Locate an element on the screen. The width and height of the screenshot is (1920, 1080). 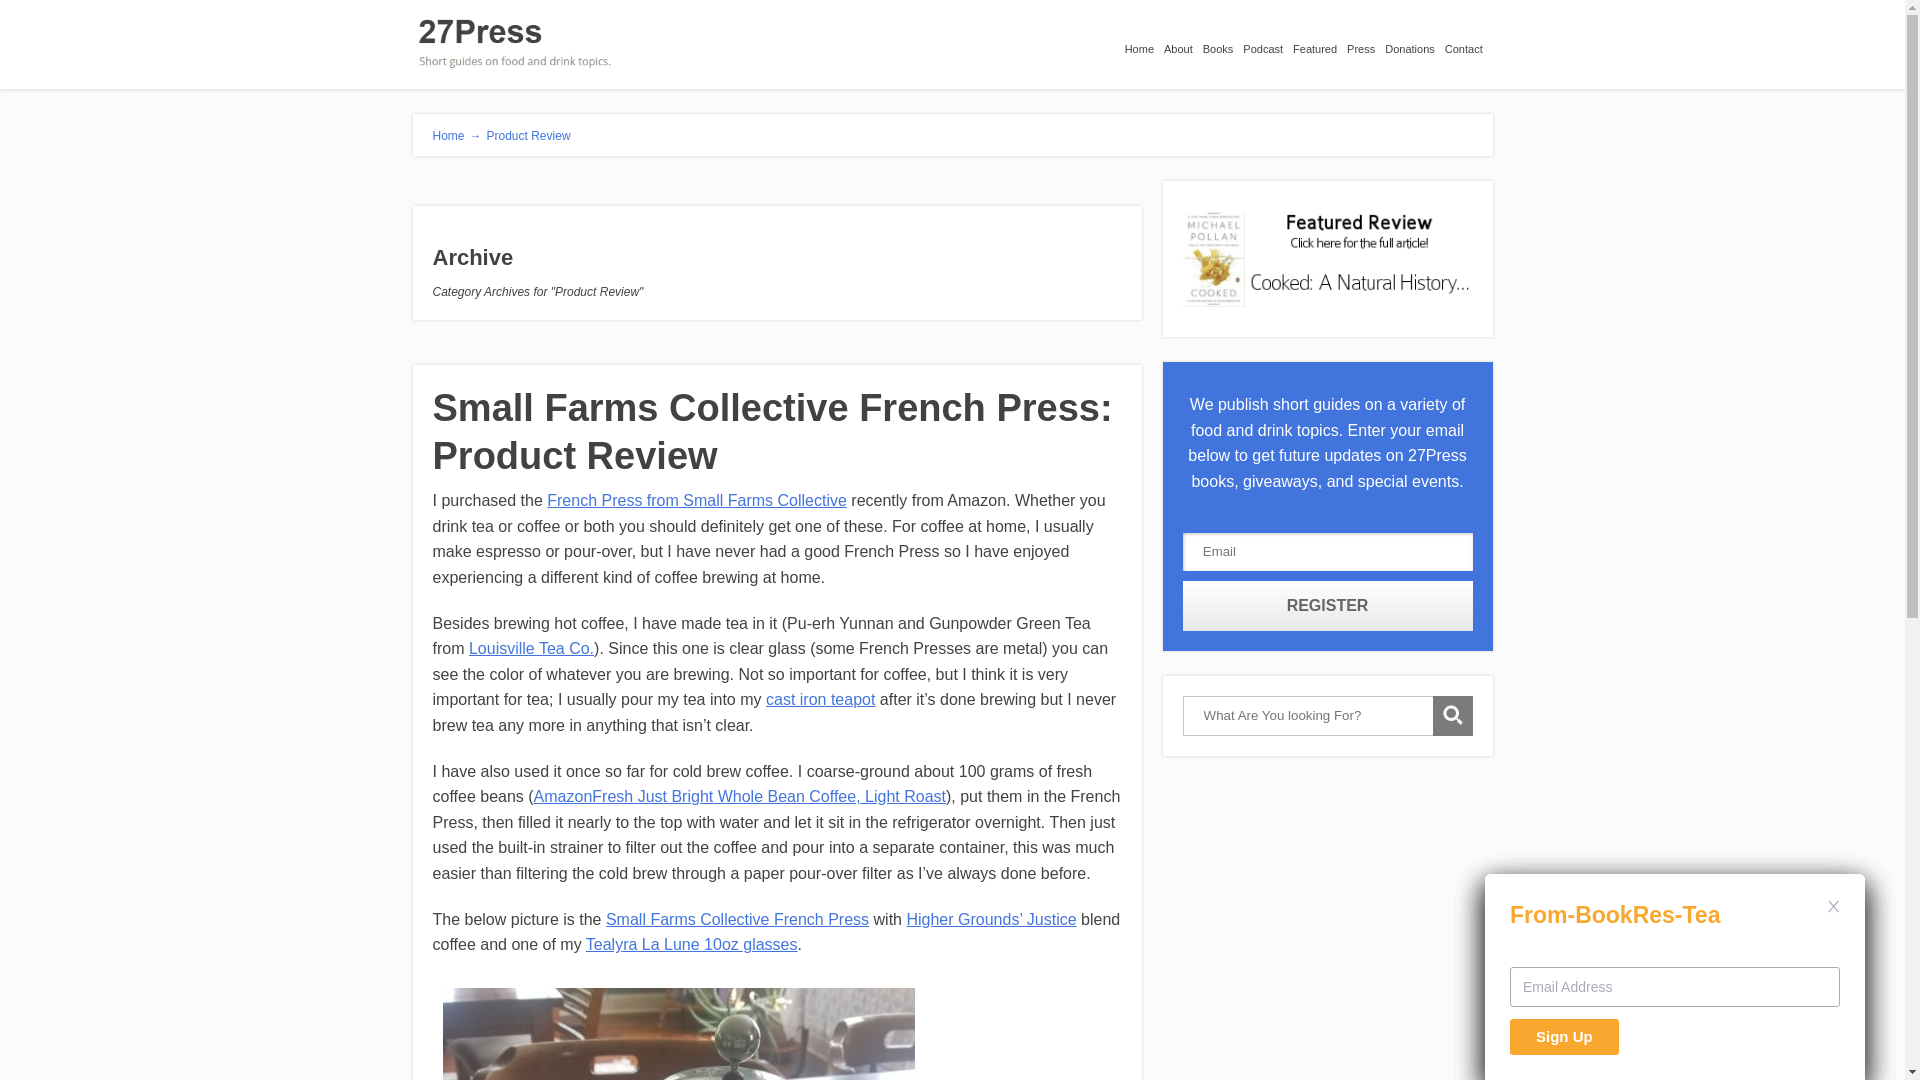
Podcast is located at coordinates (1268, 44).